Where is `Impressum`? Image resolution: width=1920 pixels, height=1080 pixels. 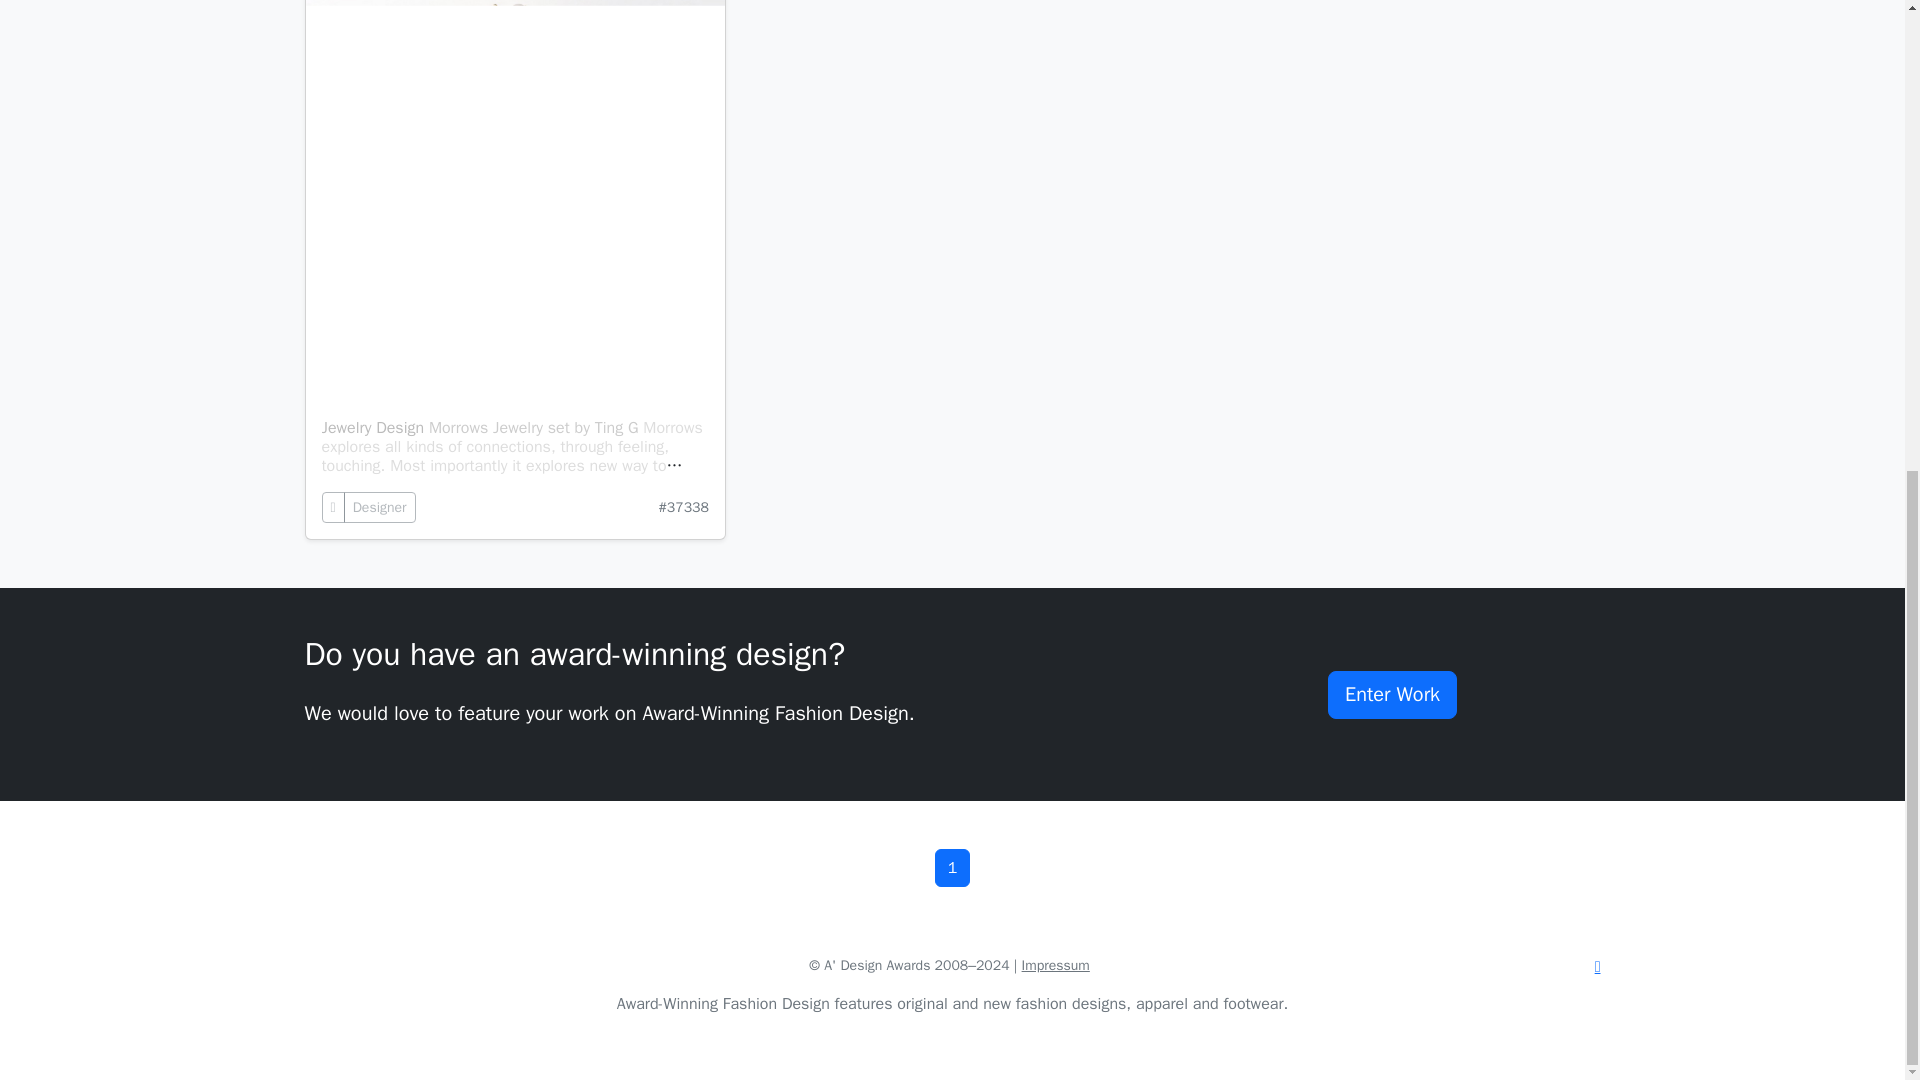
Impressum is located at coordinates (1056, 965).